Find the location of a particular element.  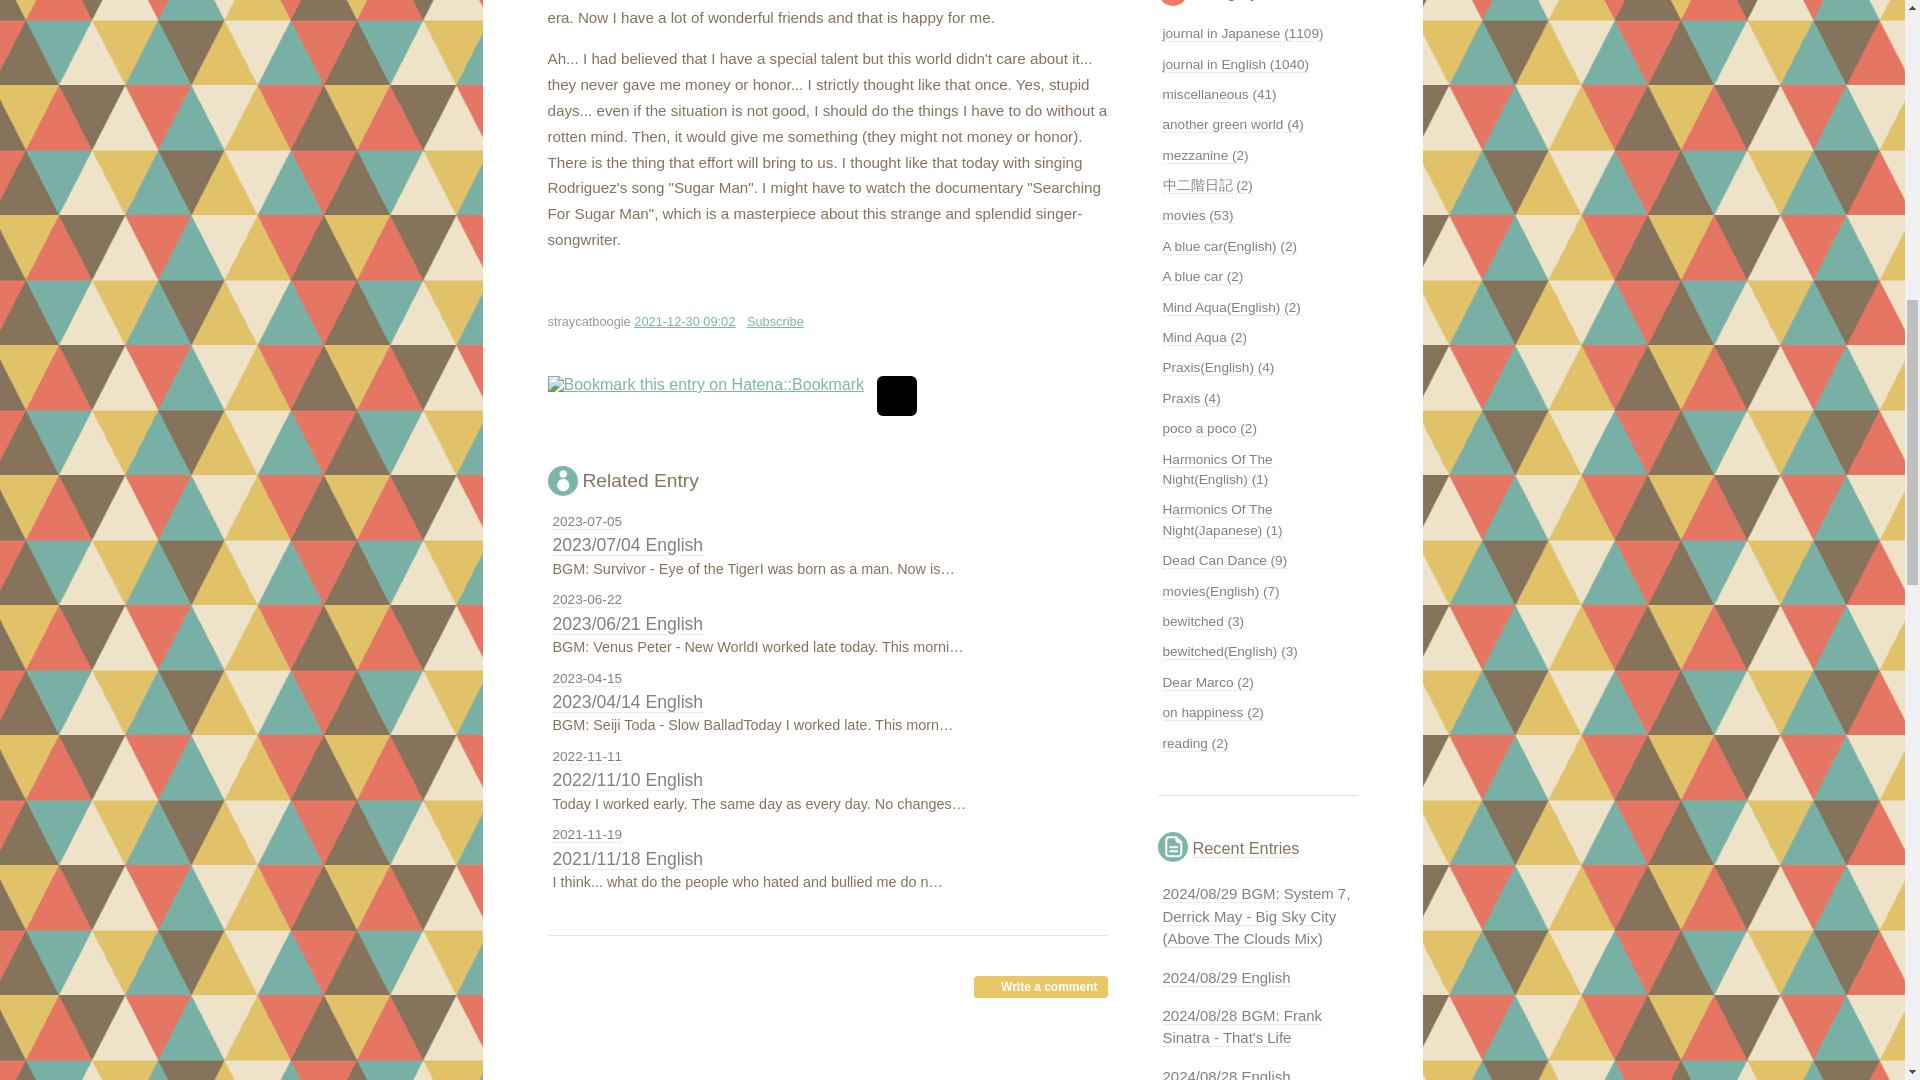

2023-04-14T22:39:12Z is located at coordinates (587, 678).